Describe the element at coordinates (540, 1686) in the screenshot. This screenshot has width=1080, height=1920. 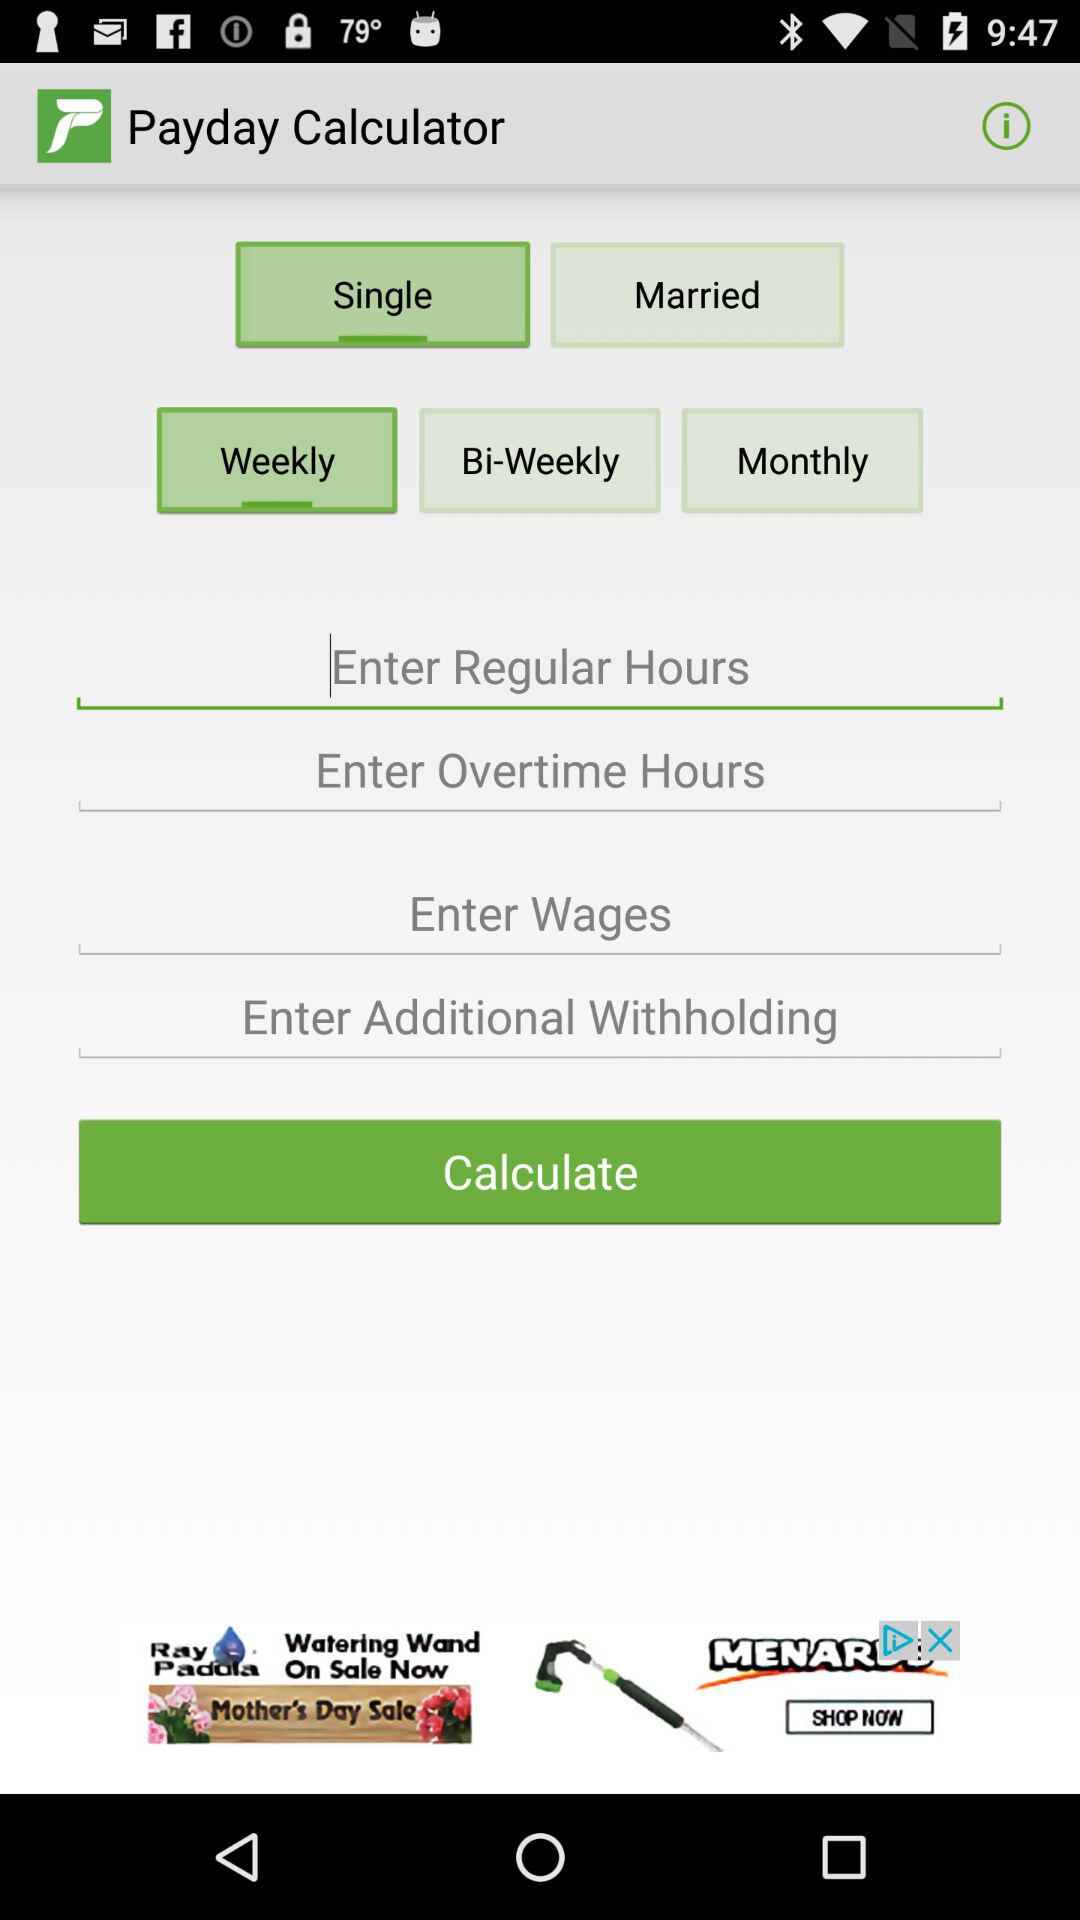
I see `open advertisement` at that location.